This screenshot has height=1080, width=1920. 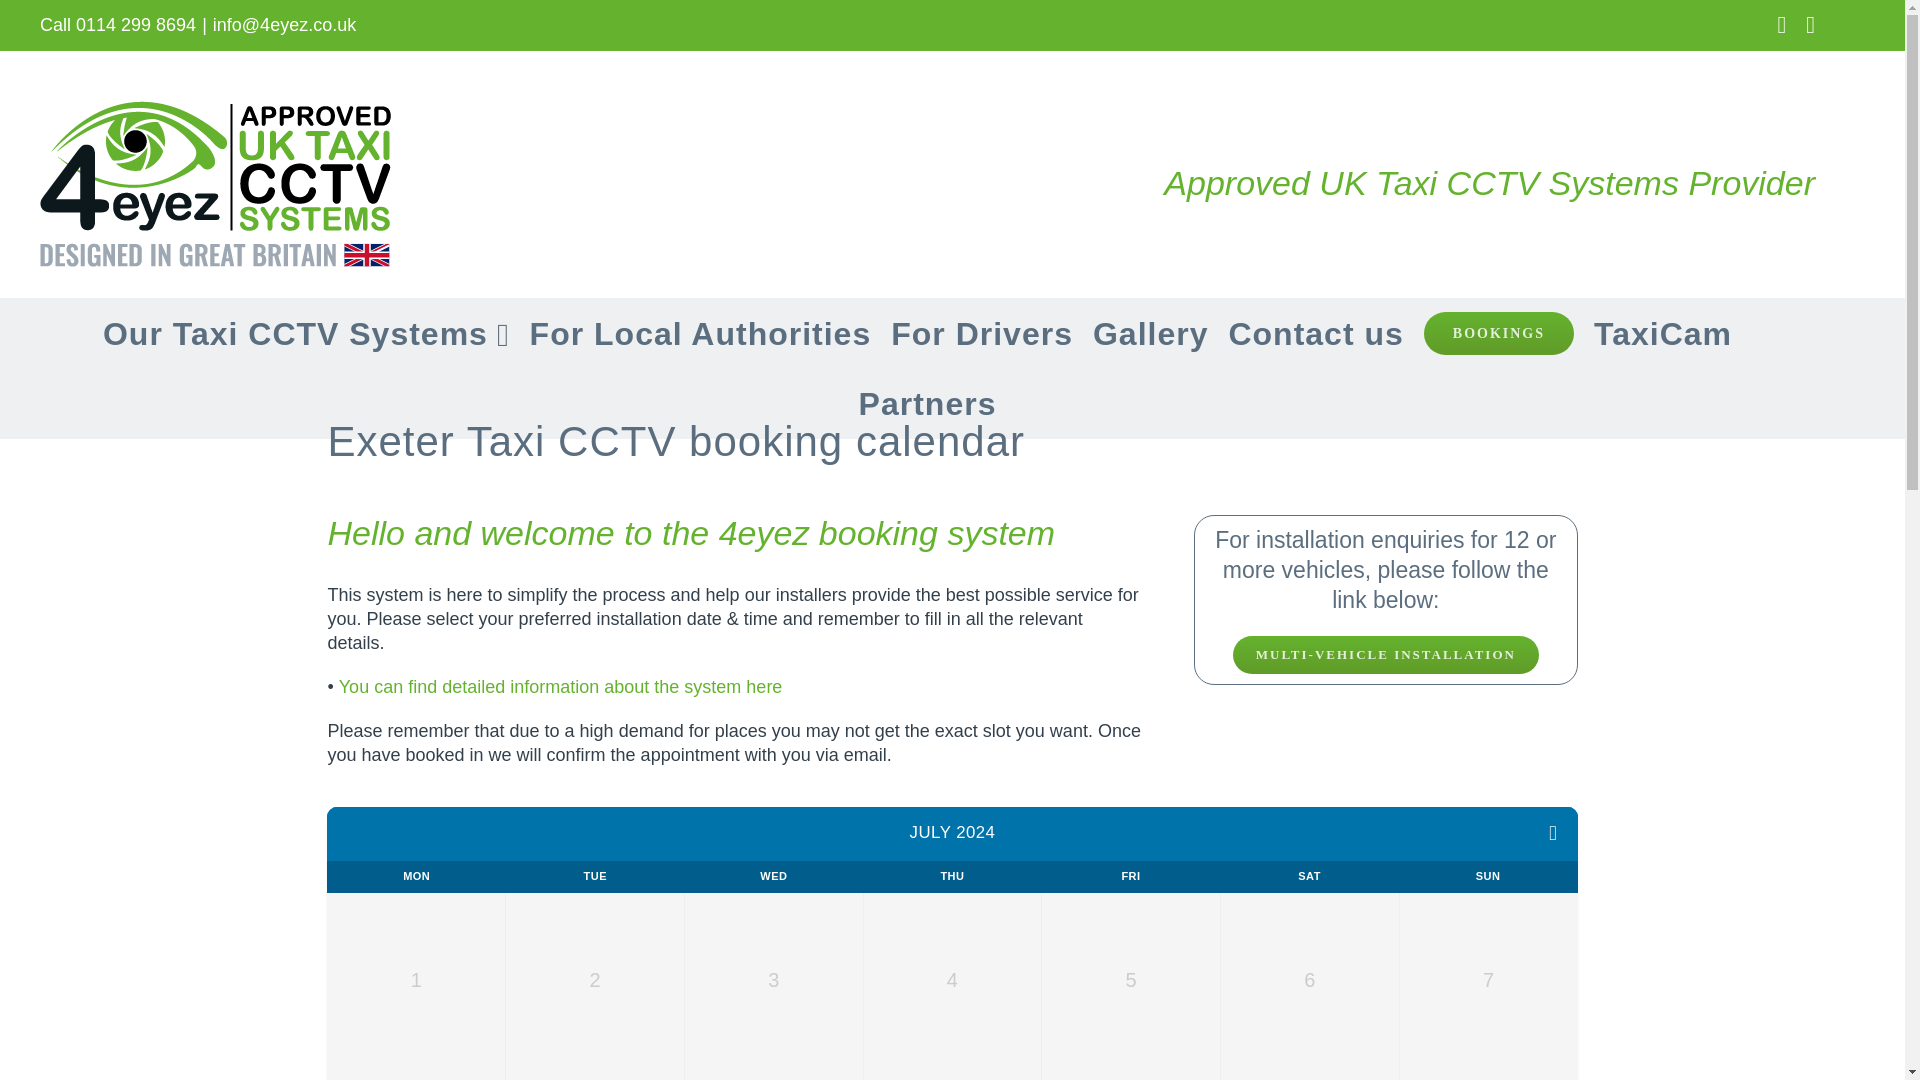 What do you see at coordinates (306, 333) in the screenshot?
I see `Our Taxi CCTV Systems` at bounding box center [306, 333].